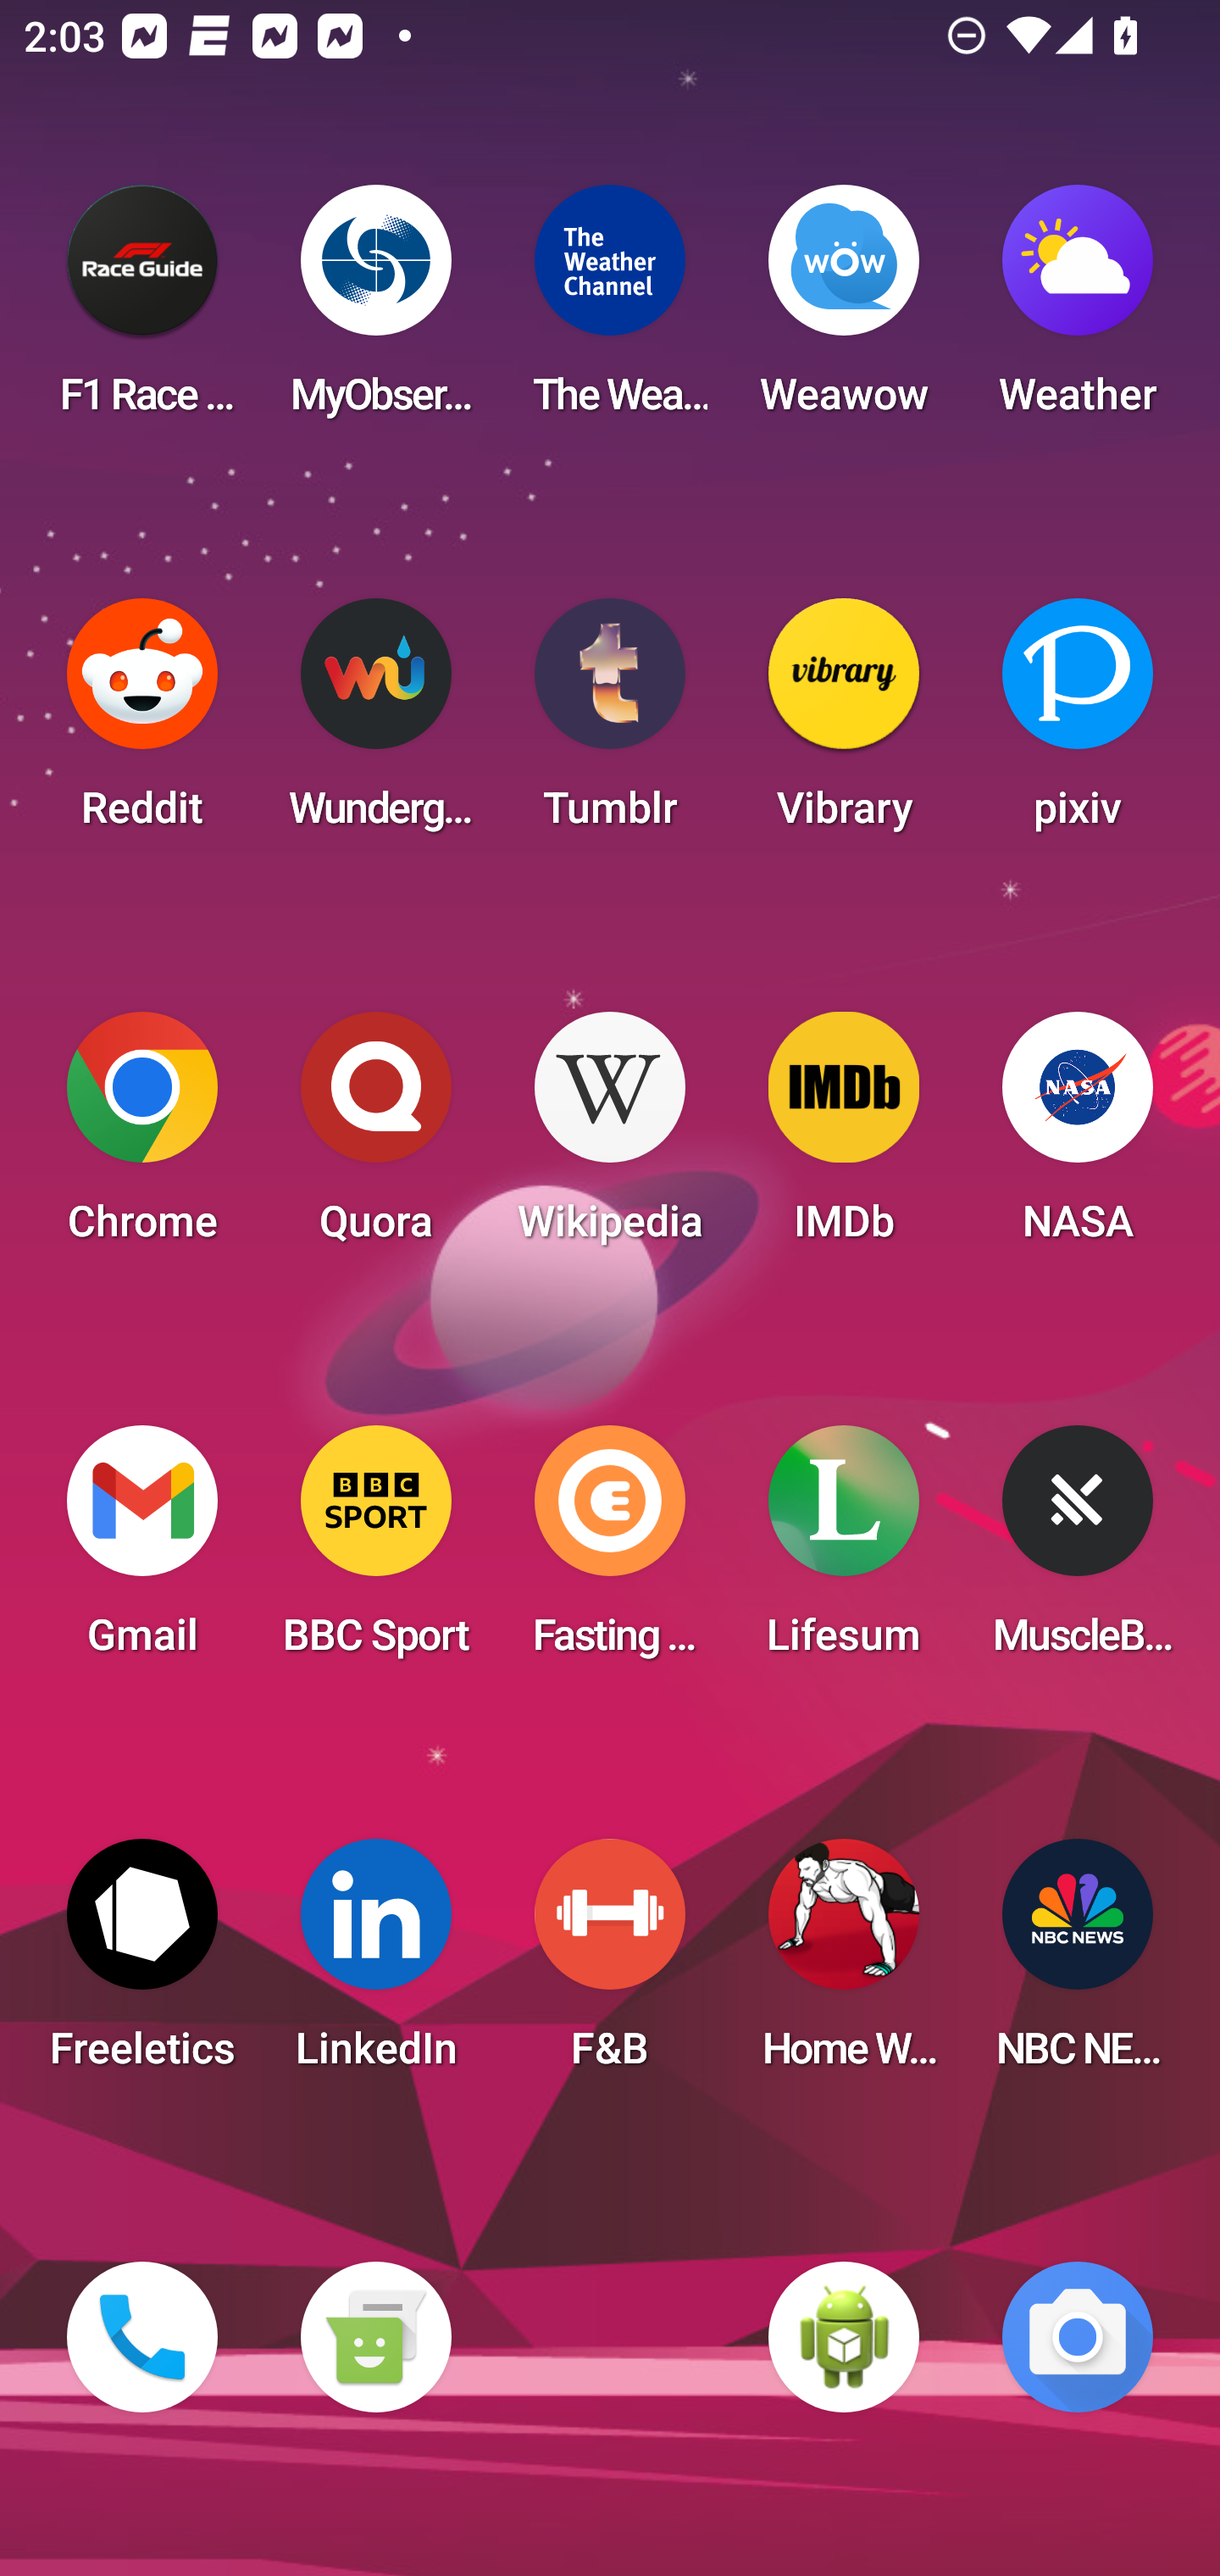  I want to click on Lifesum, so click(844, 1551).